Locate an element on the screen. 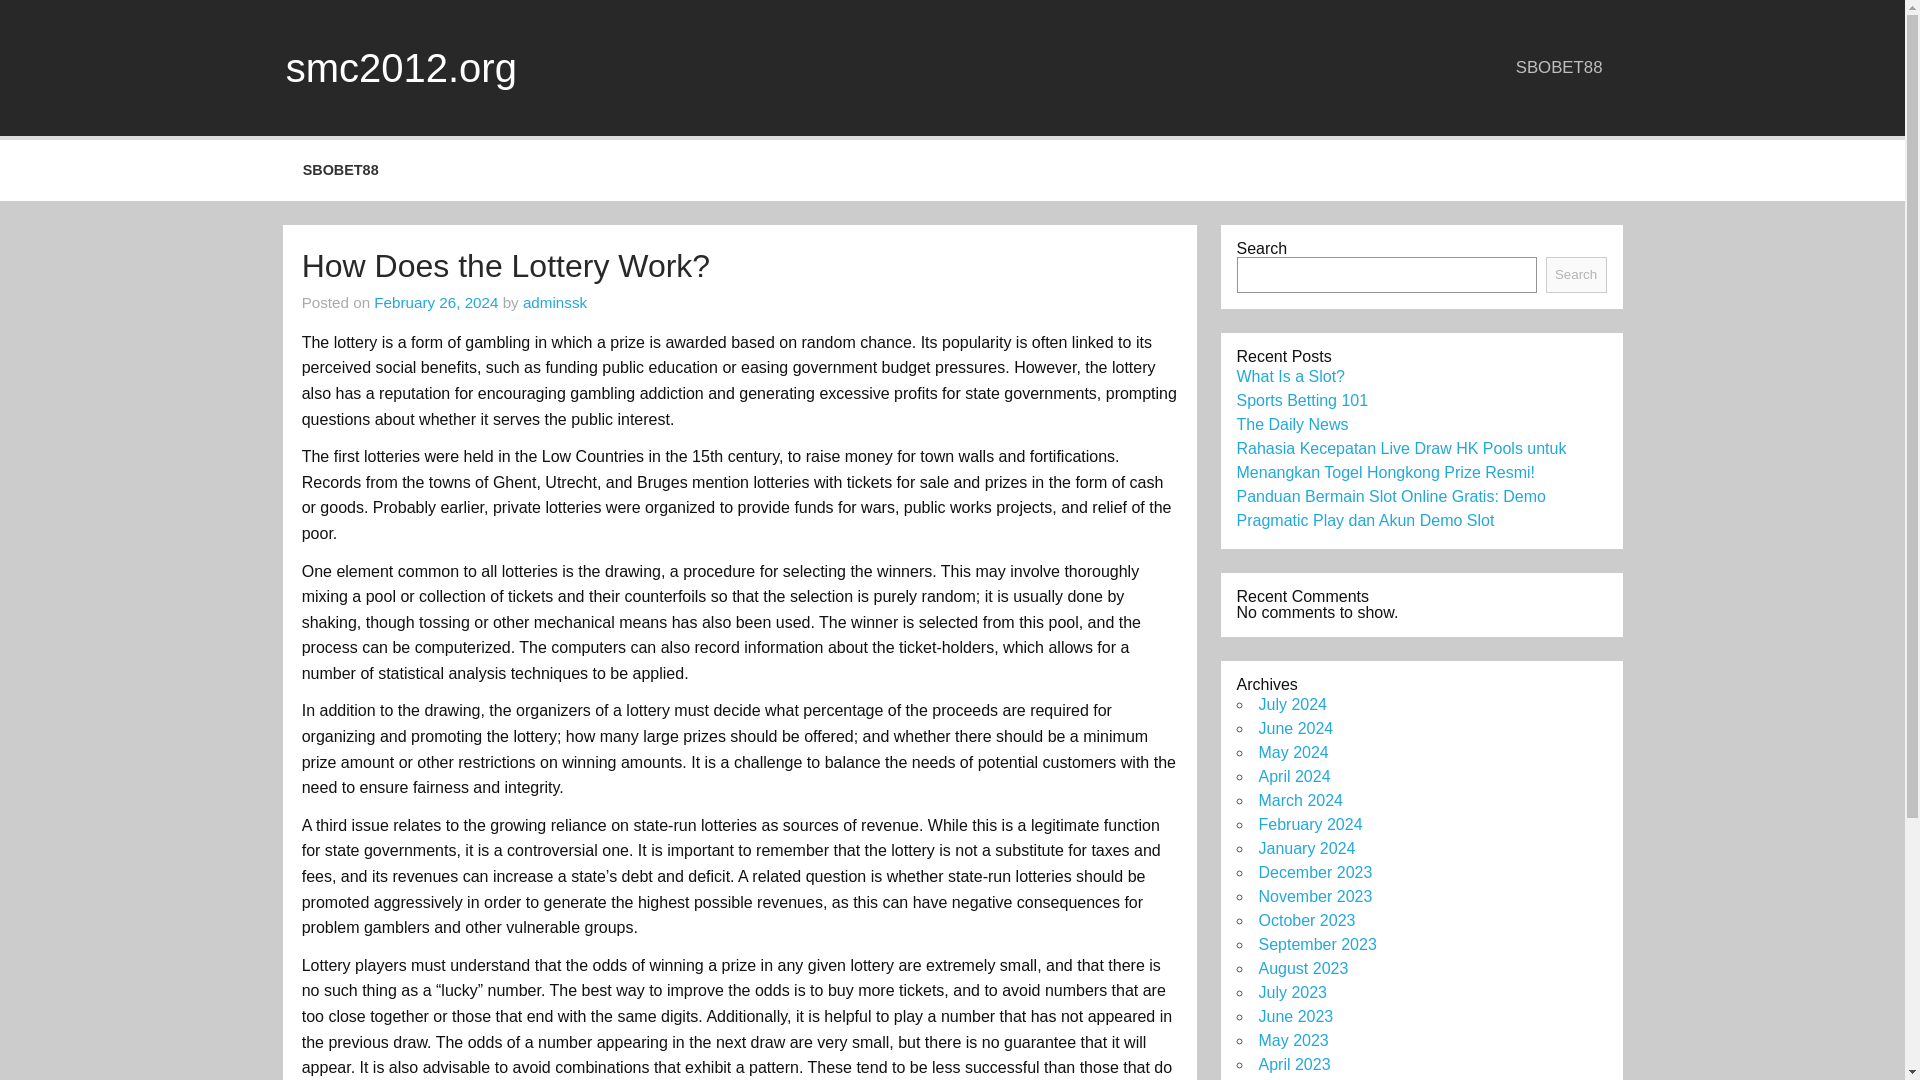 The width and height of the screenshot is (1920, 1080). June 2023 is located at coordinates (1294, 1016).